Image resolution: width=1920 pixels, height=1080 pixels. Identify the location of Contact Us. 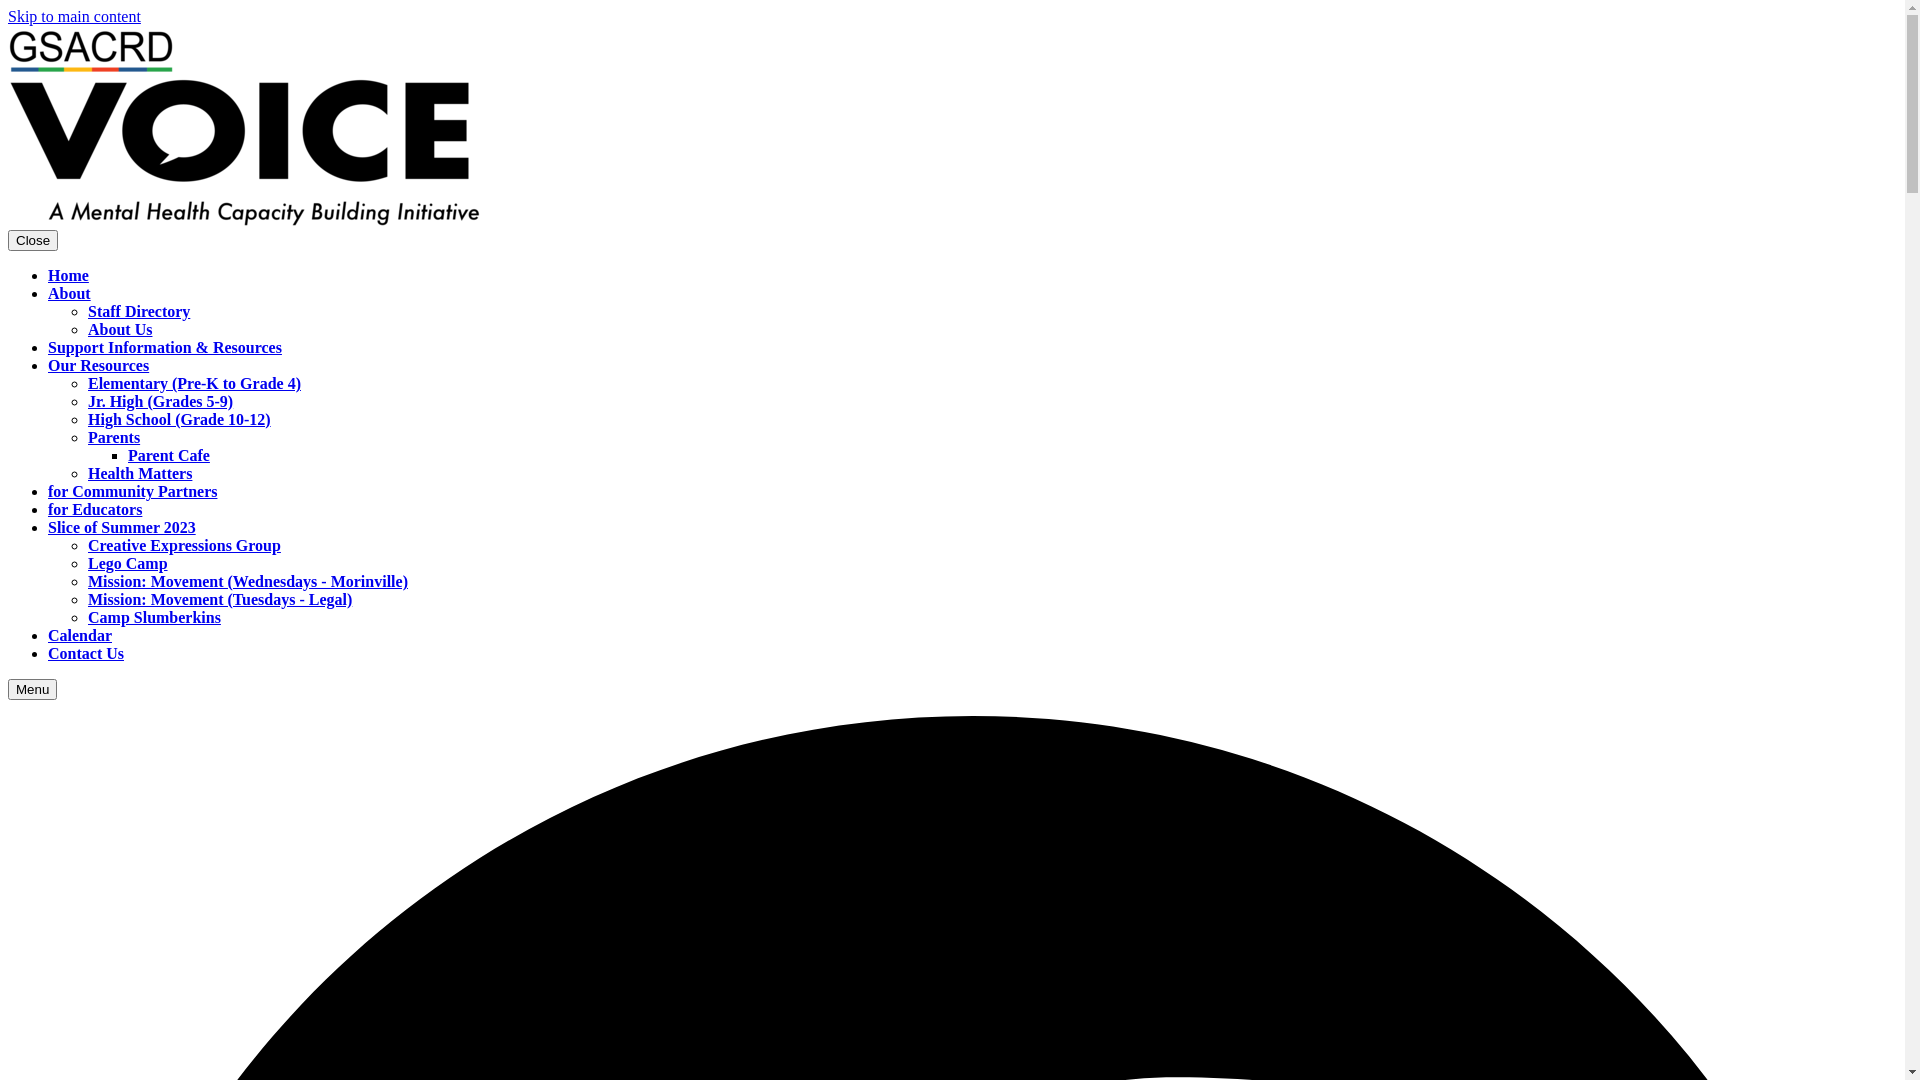
(86, 654).